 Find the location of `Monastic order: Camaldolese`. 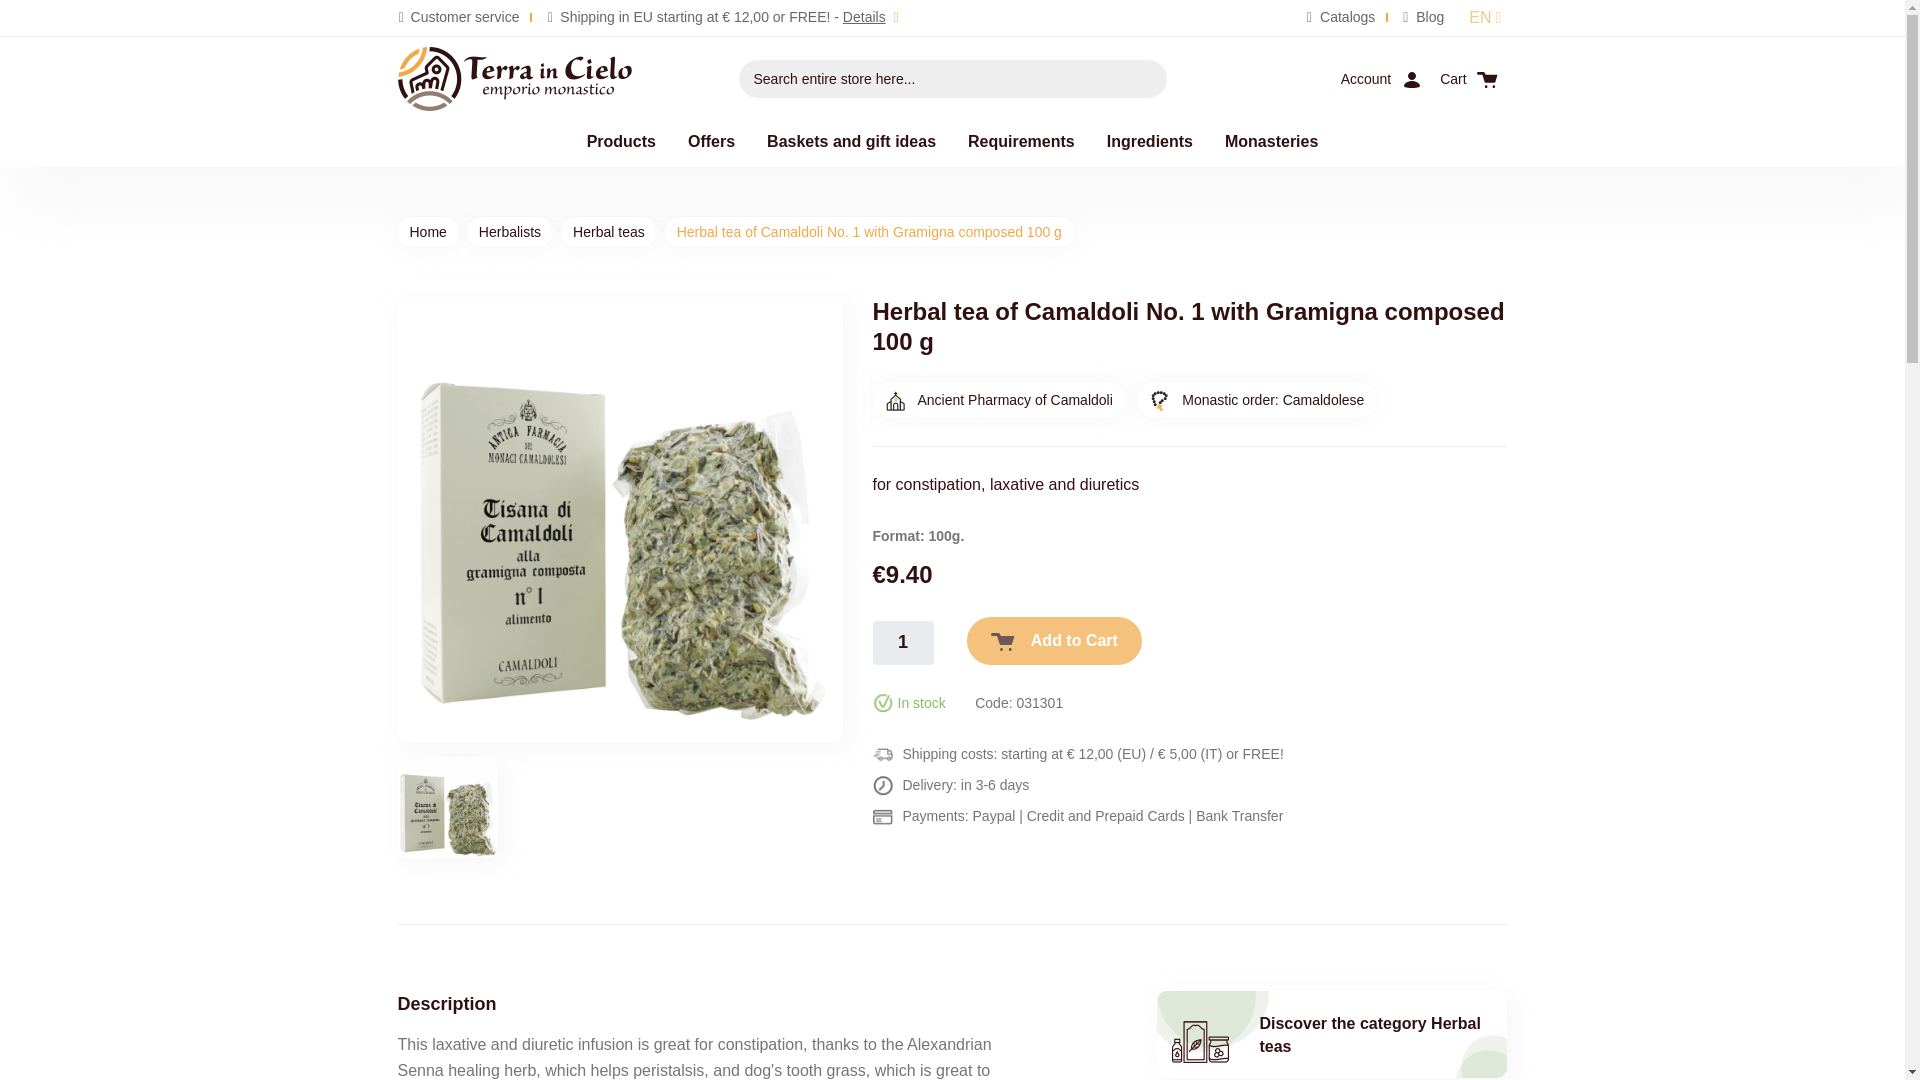

Monastic order: Camaldolese is located at coordinates (1256, 400).